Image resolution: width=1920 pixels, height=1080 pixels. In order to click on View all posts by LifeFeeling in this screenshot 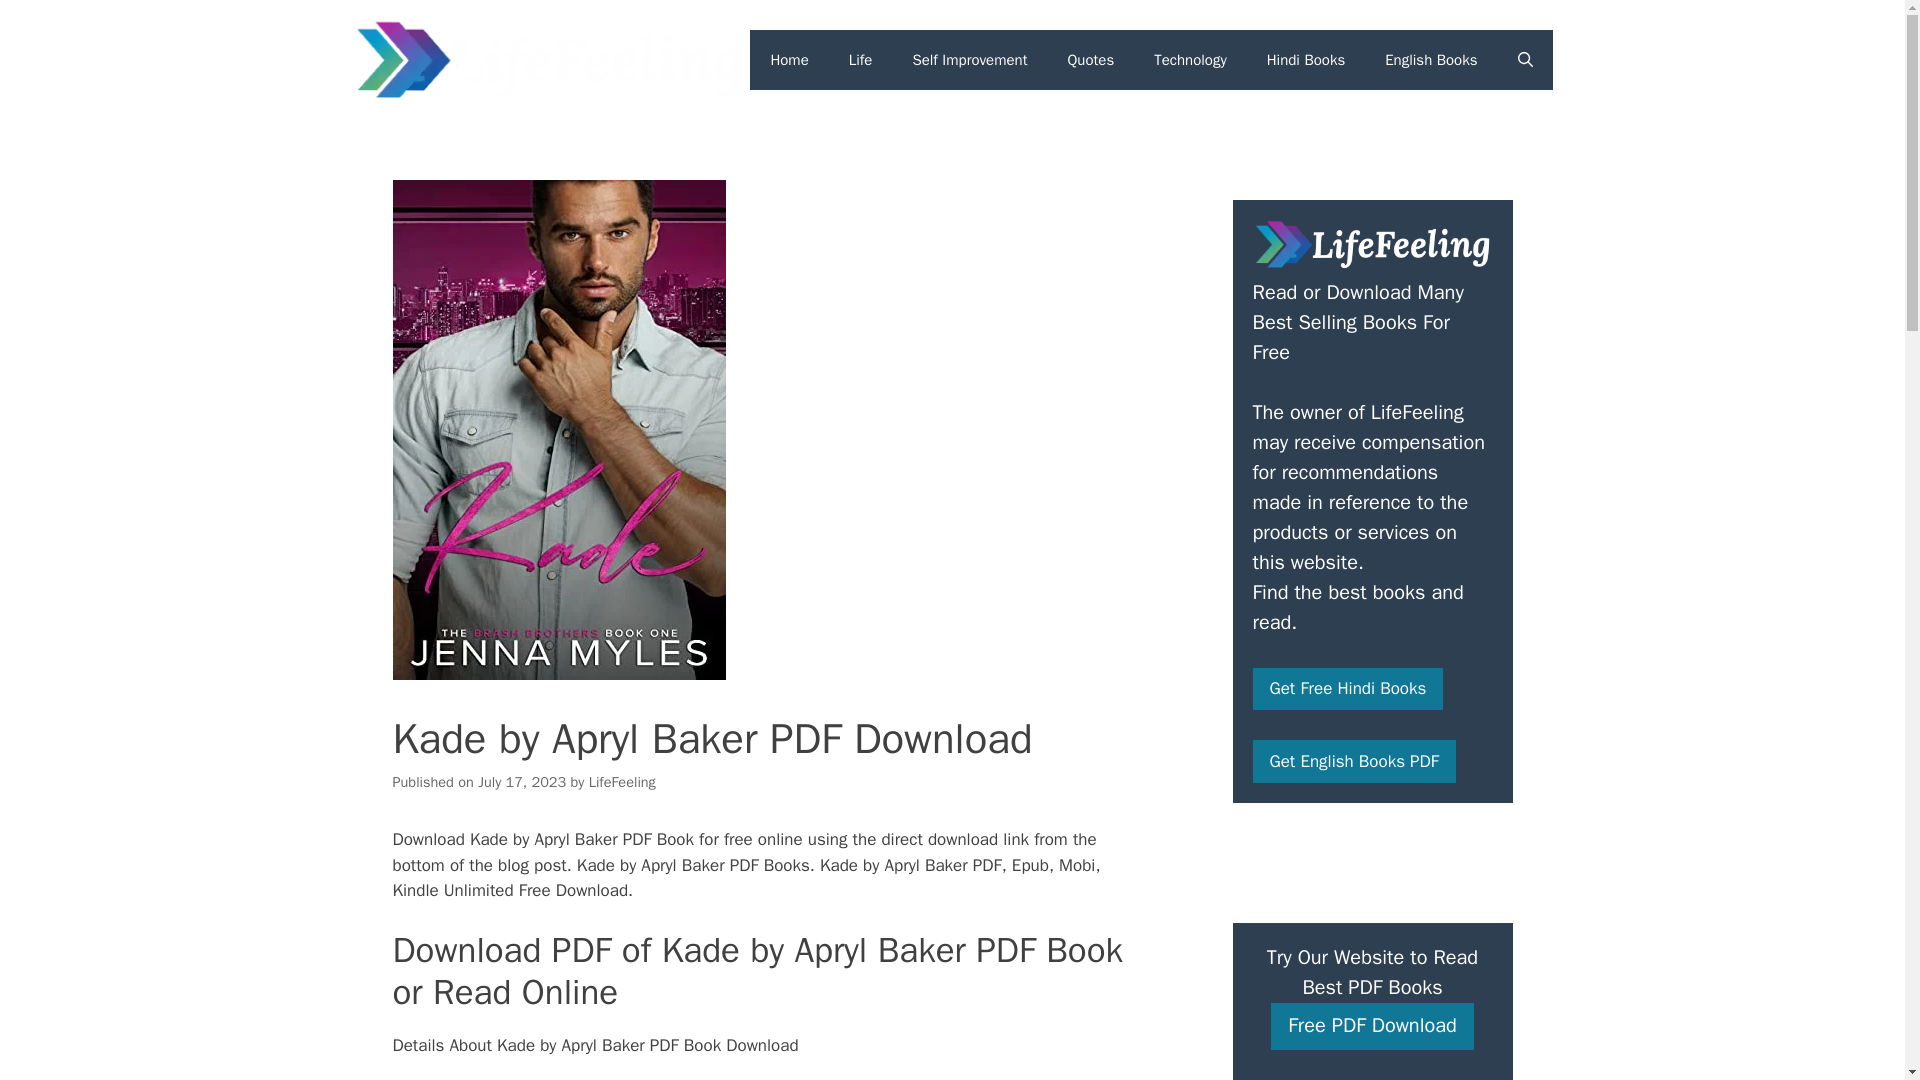, I will do `click(622, 782)`.